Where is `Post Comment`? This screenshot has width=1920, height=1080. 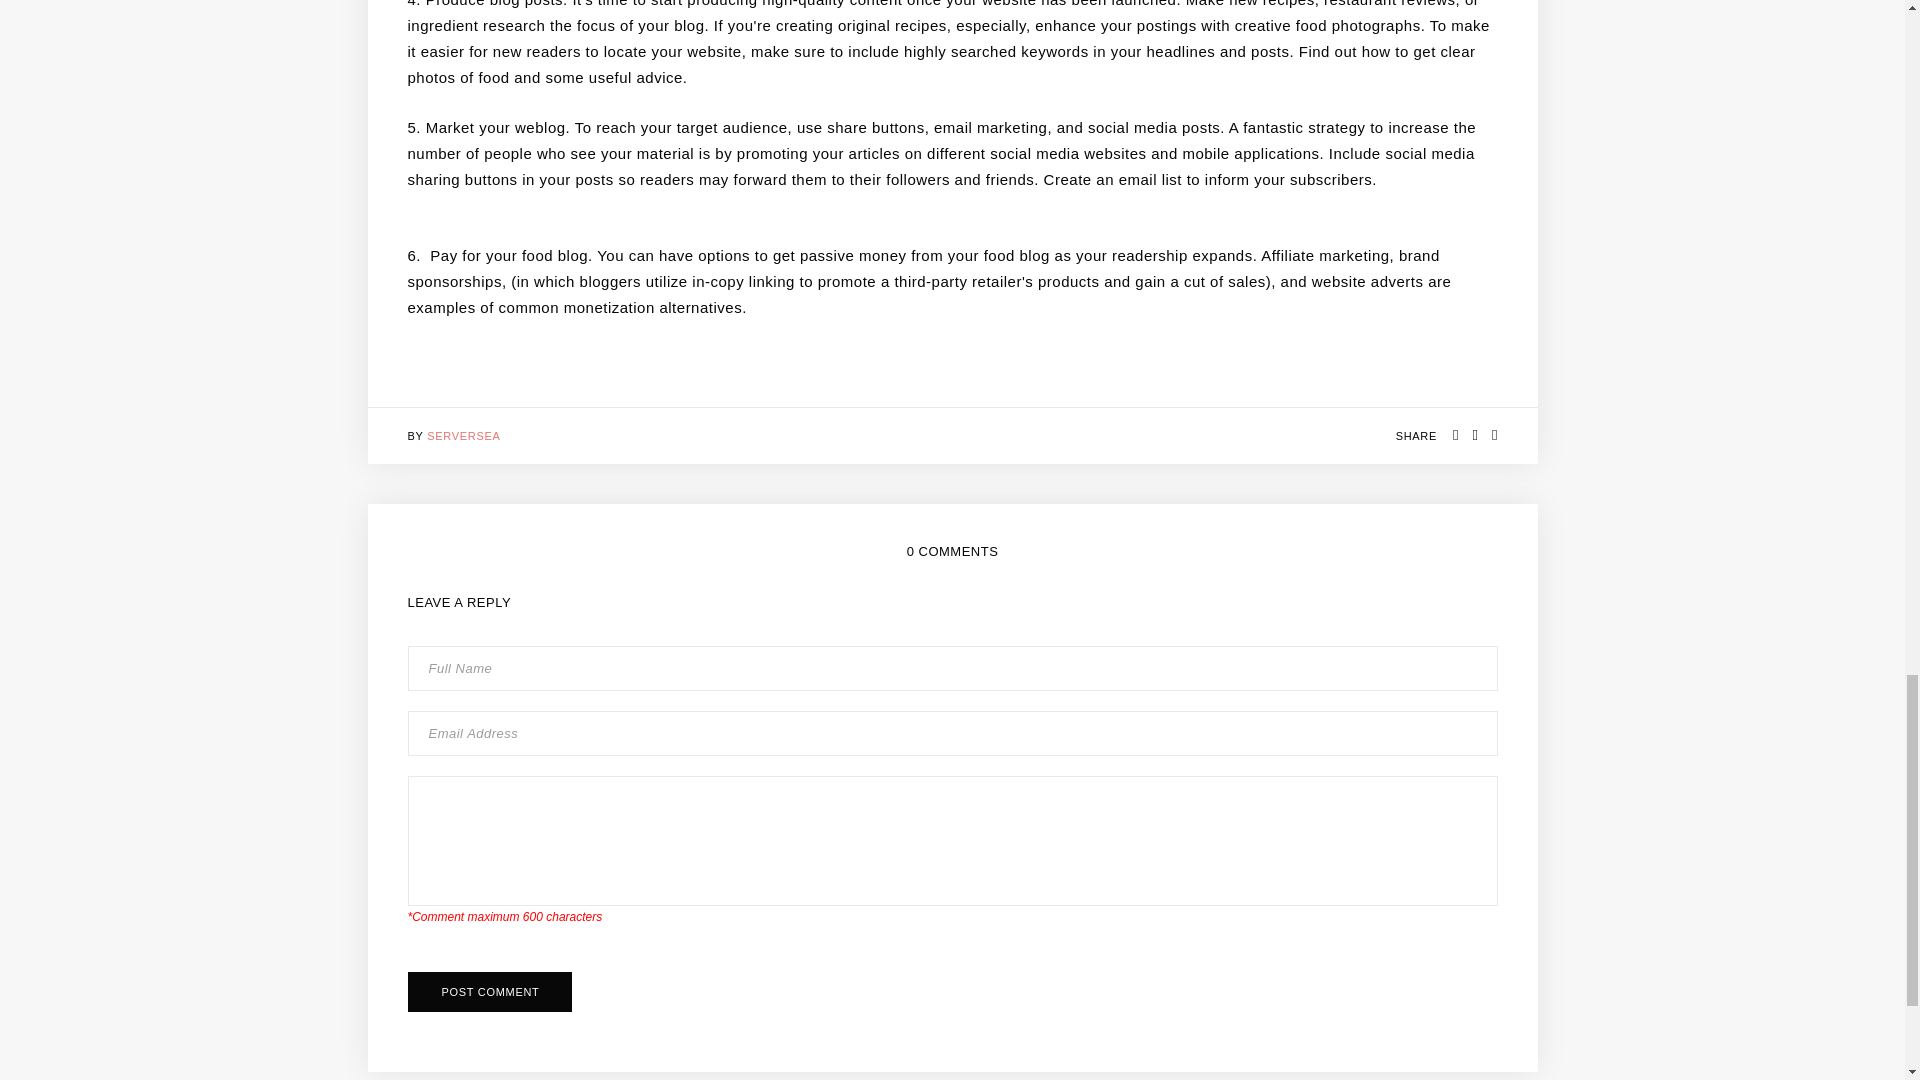 Post Comment is located at coordinates (490, 992).